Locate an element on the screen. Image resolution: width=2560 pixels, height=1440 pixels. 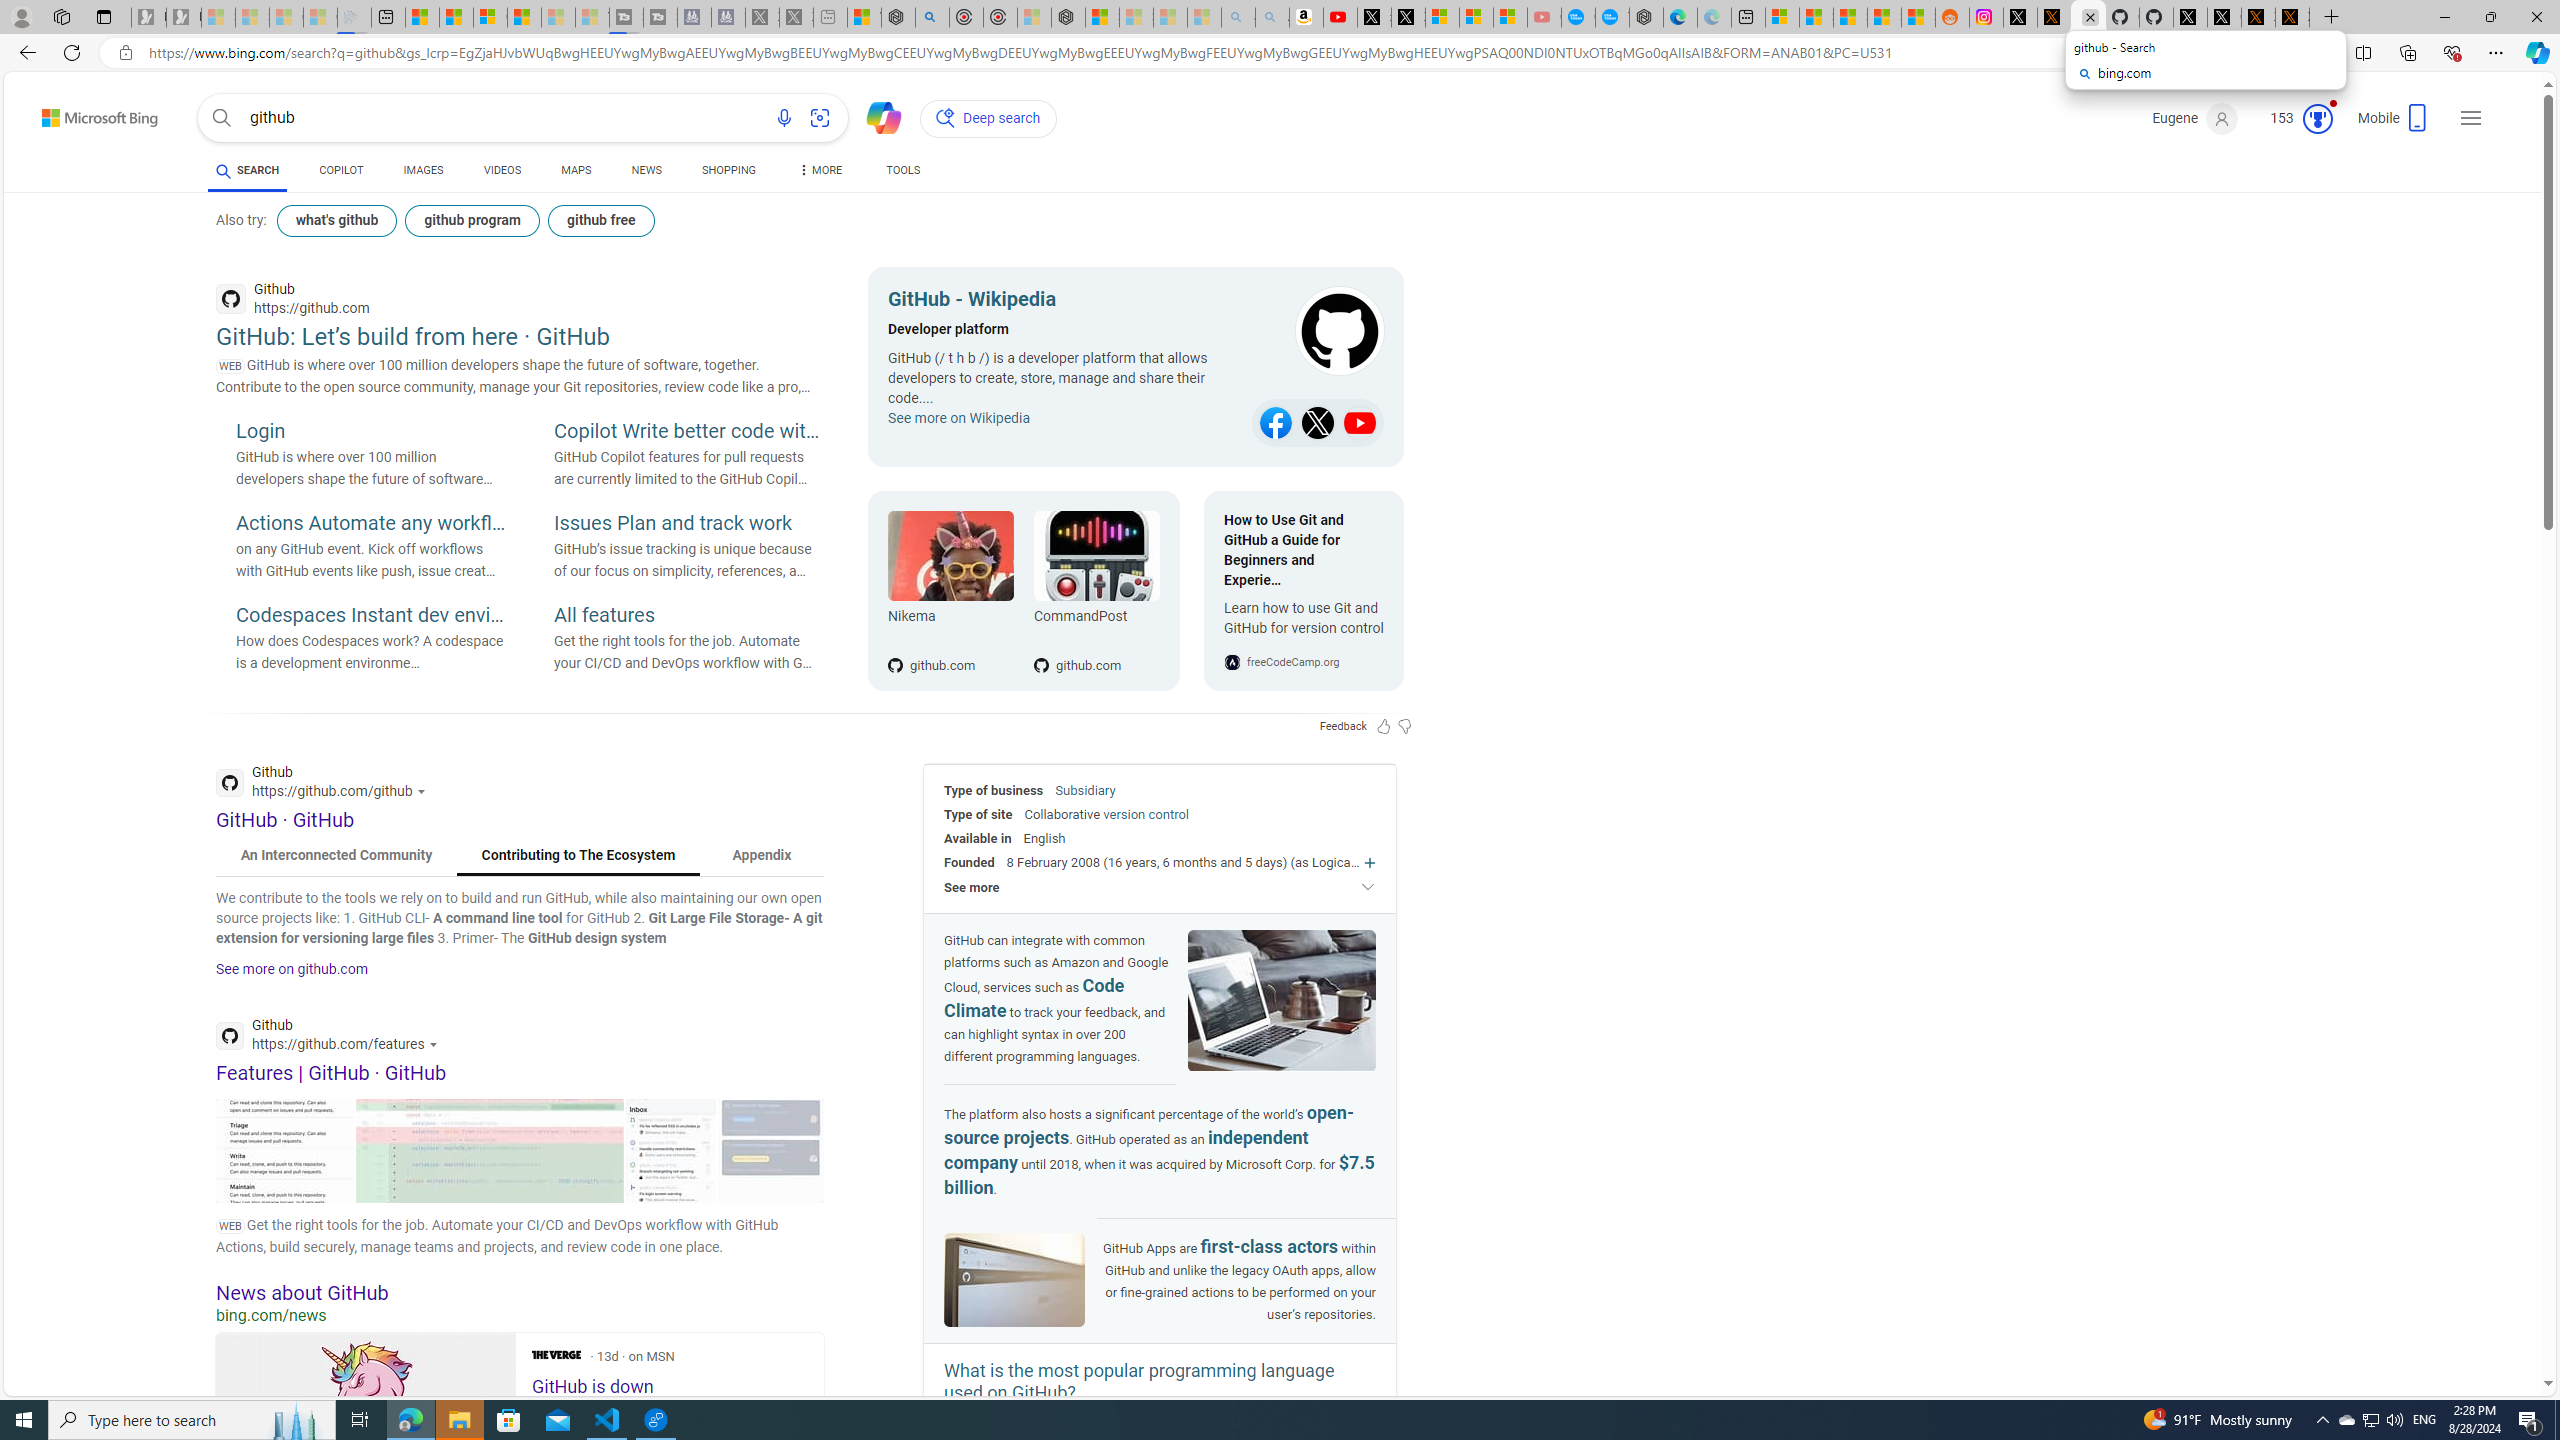
Class: b_wdblk is located at coordinates (1320, 332).